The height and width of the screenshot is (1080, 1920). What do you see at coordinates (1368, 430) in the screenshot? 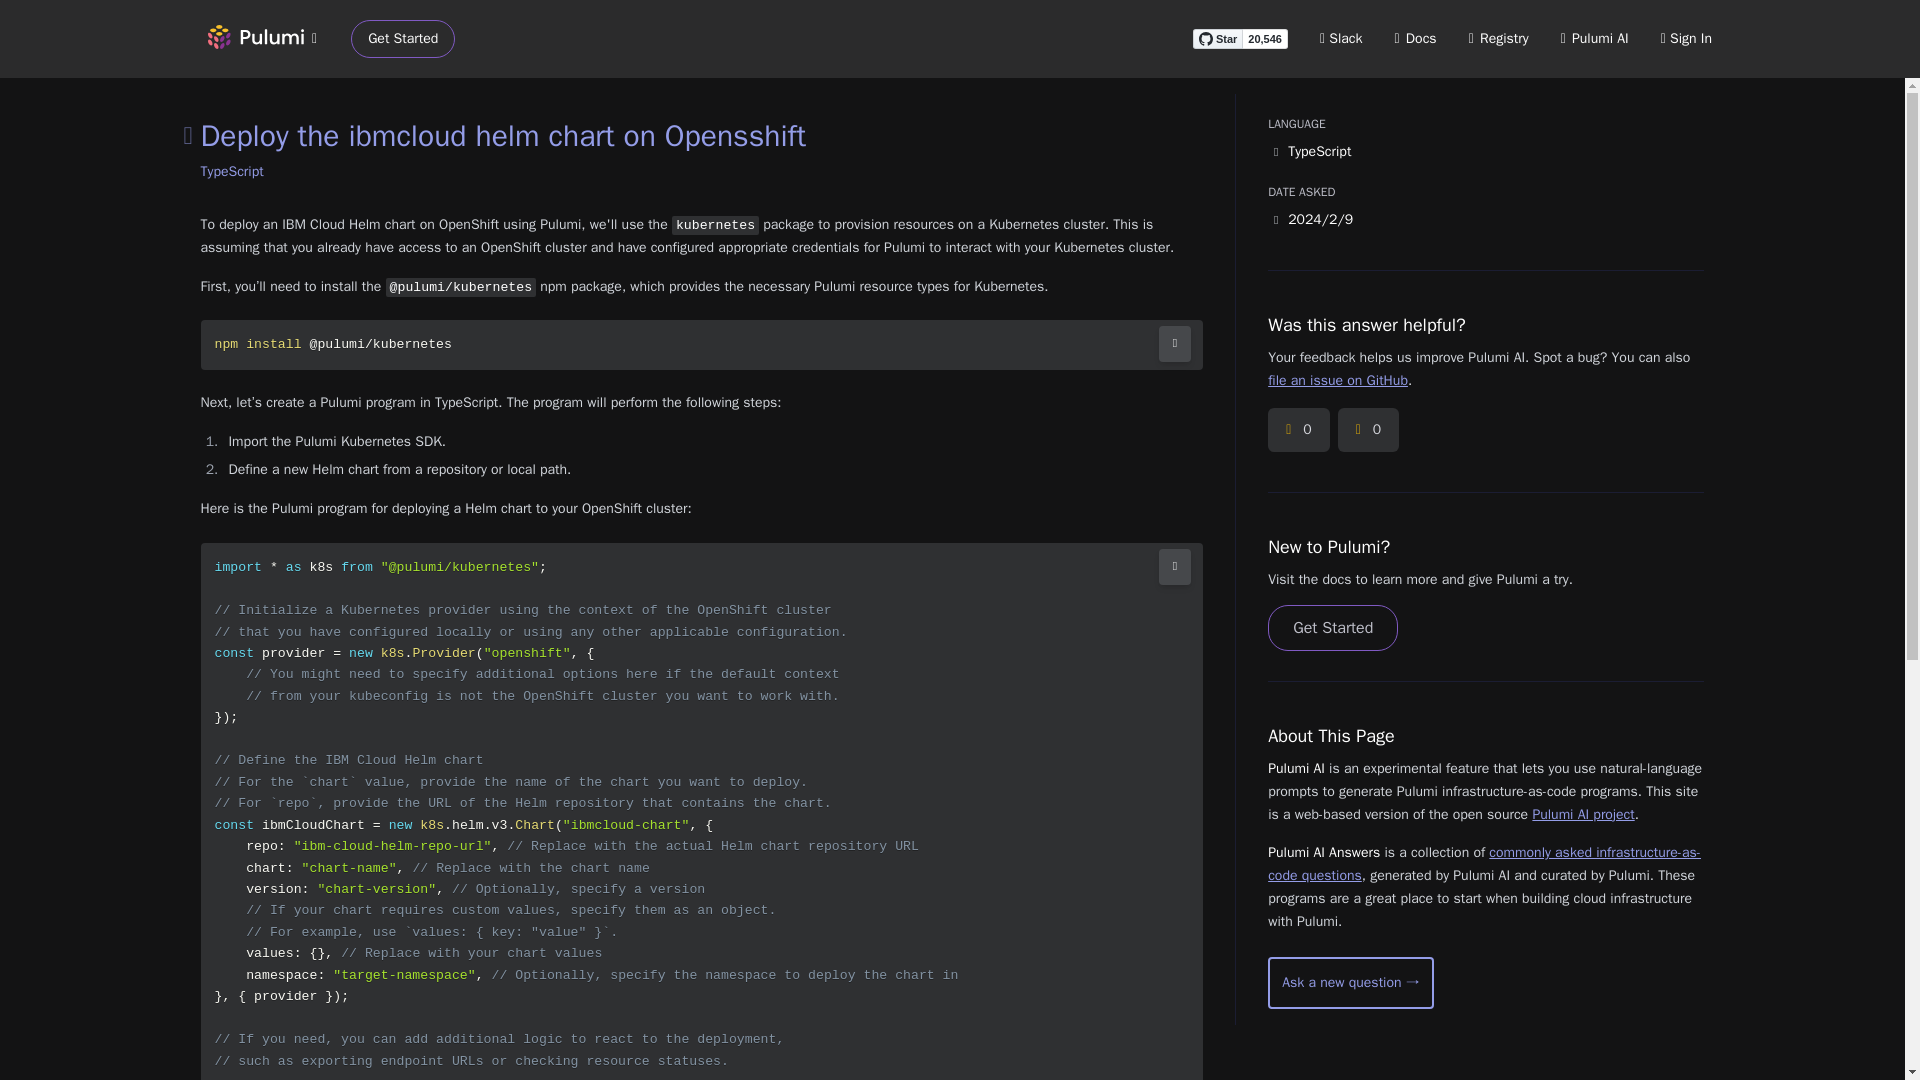
I see `Downvote this answer` at bounding box center [1368, 430].